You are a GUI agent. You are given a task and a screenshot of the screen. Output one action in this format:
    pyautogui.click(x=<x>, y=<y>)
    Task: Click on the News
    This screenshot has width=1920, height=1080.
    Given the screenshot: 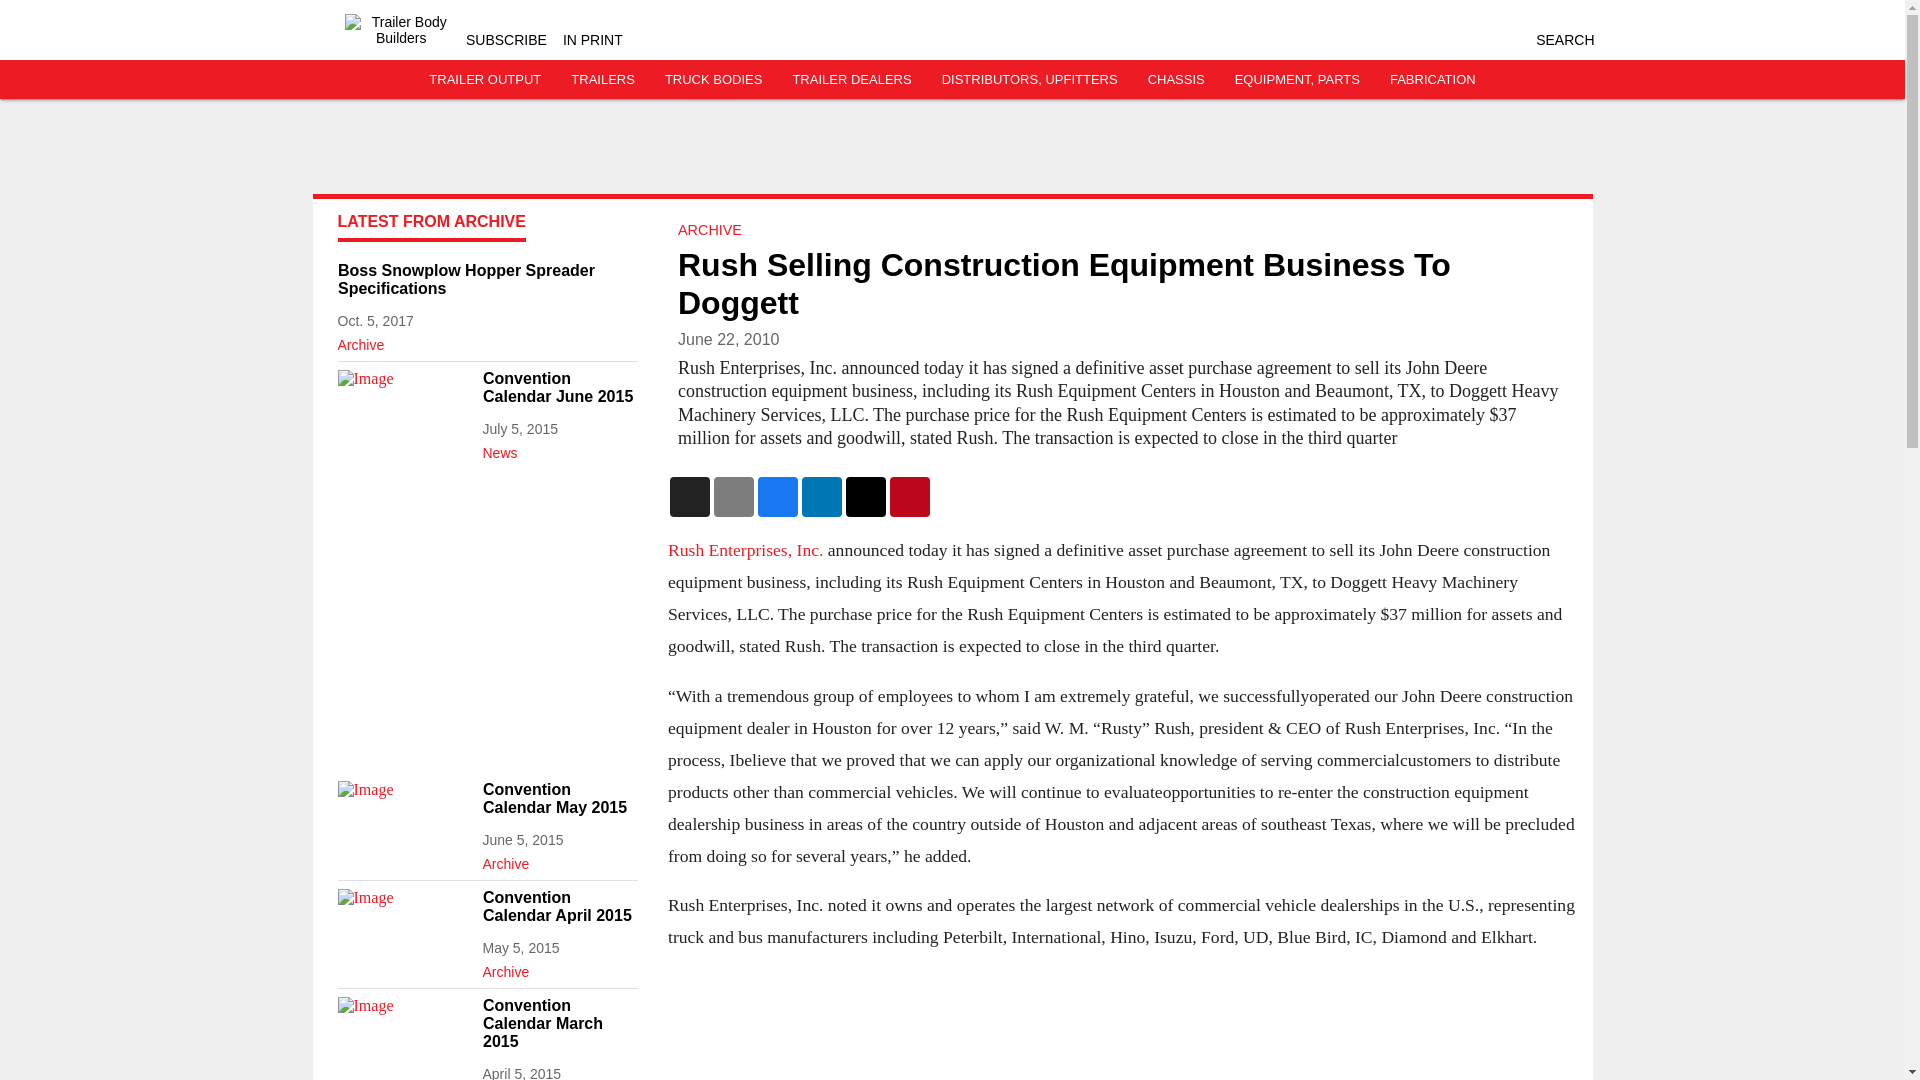 What is the action you would take?
    pyautogui.click(x=559, y=449)
    